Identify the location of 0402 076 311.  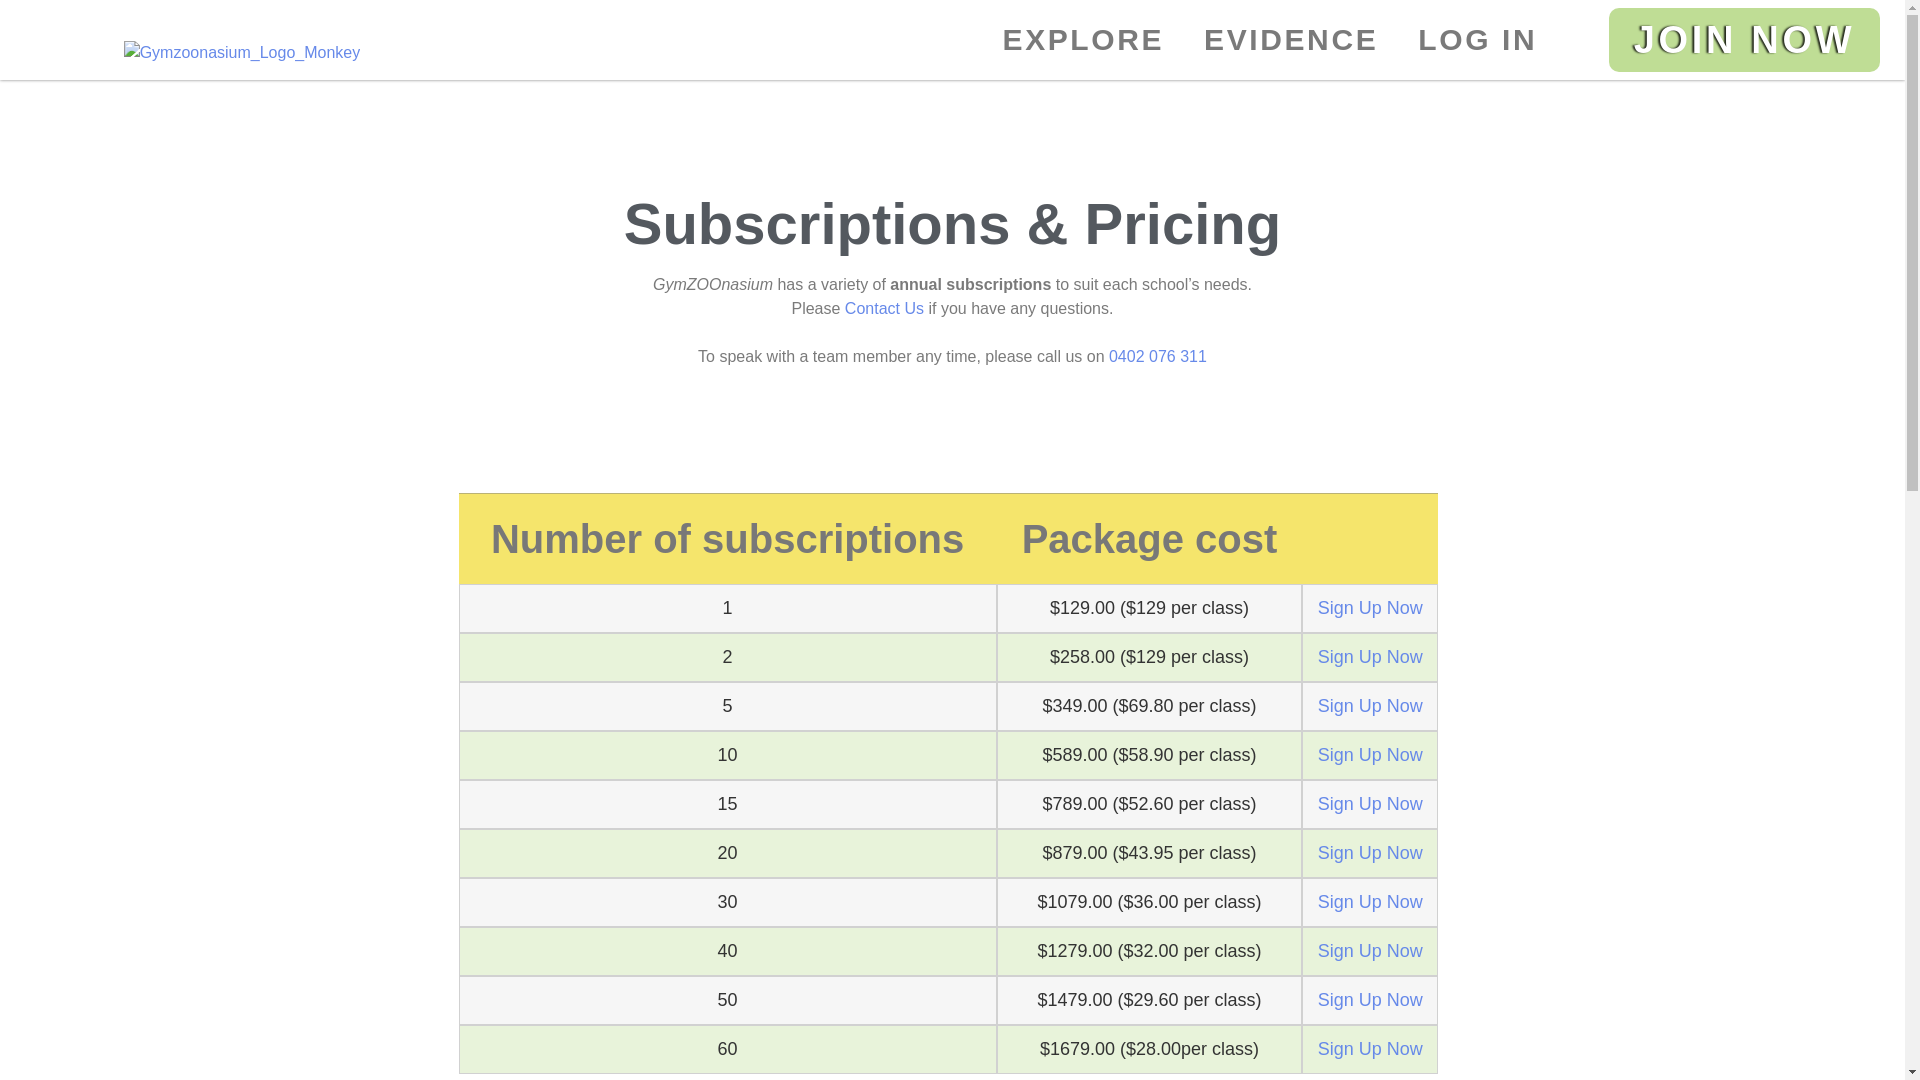
(1158, 356).